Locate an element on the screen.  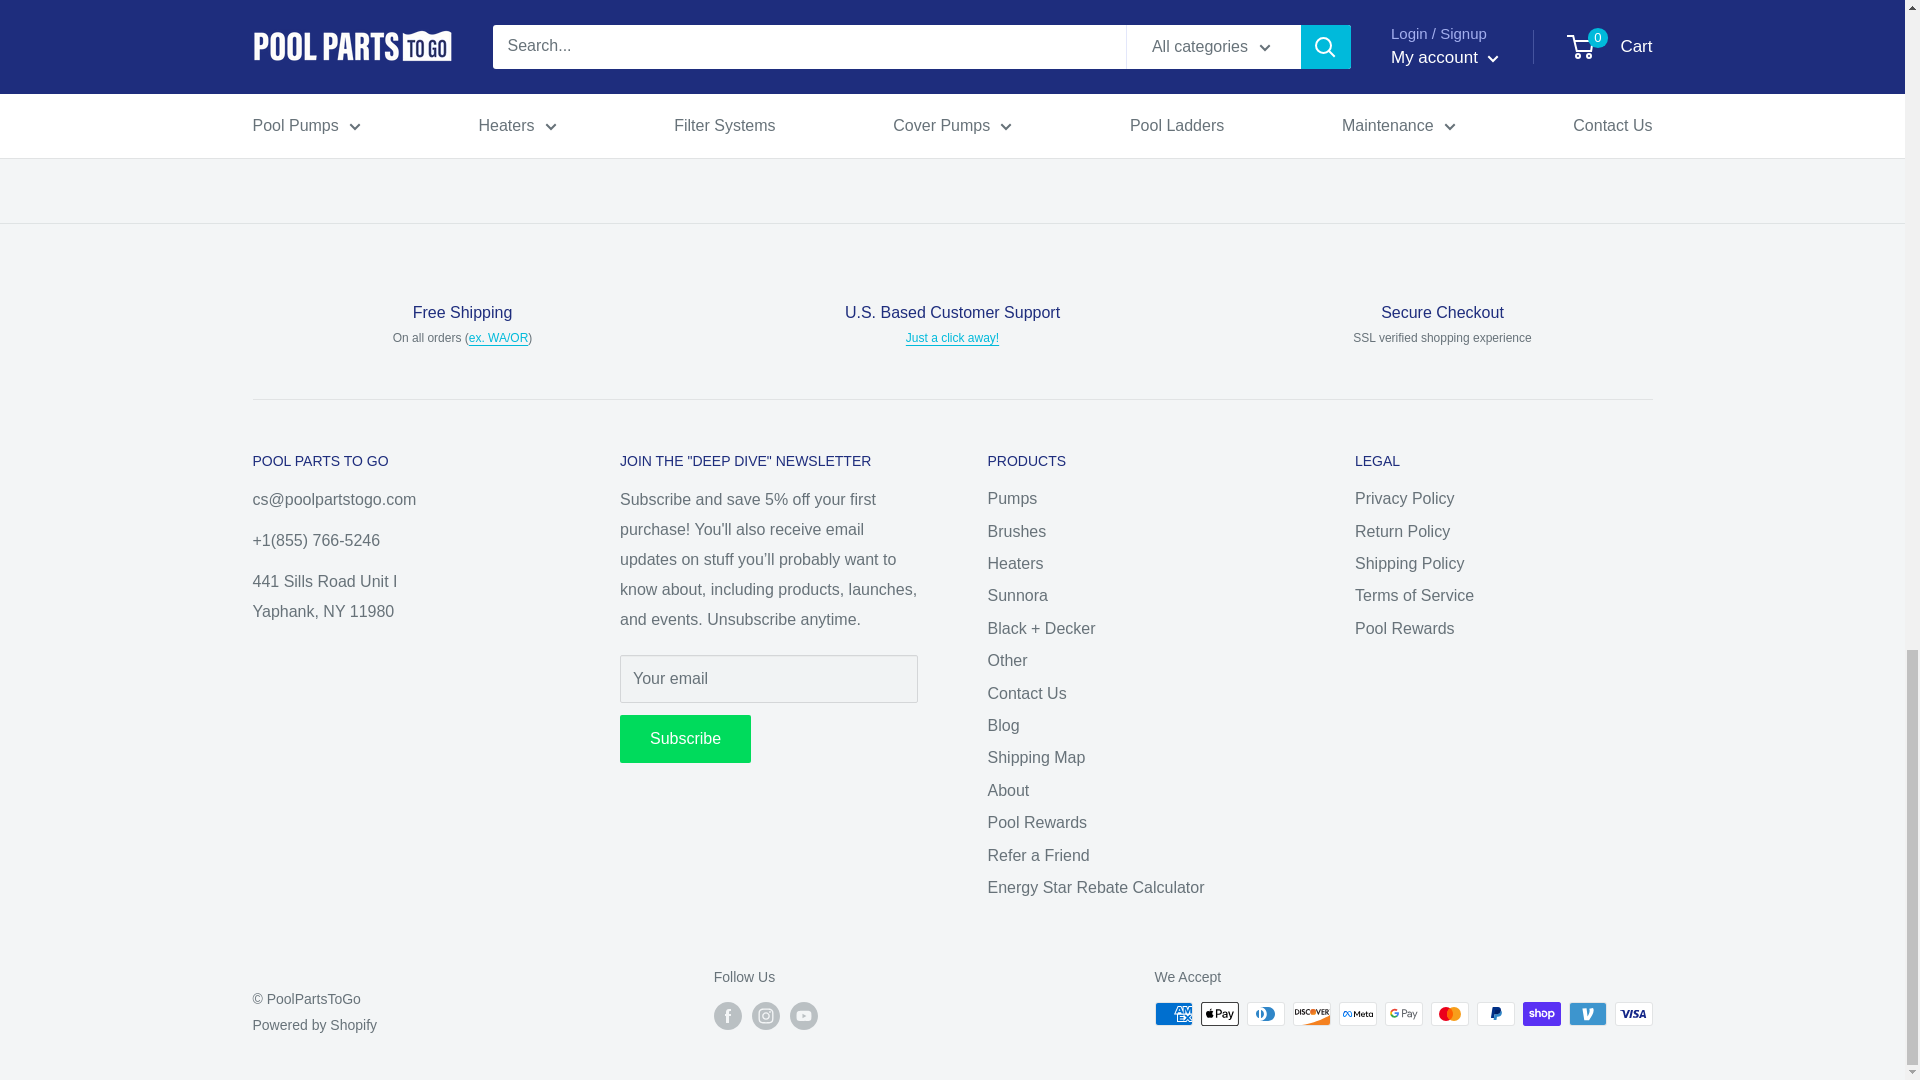
Contact Us is located at coordinates (952, 337).